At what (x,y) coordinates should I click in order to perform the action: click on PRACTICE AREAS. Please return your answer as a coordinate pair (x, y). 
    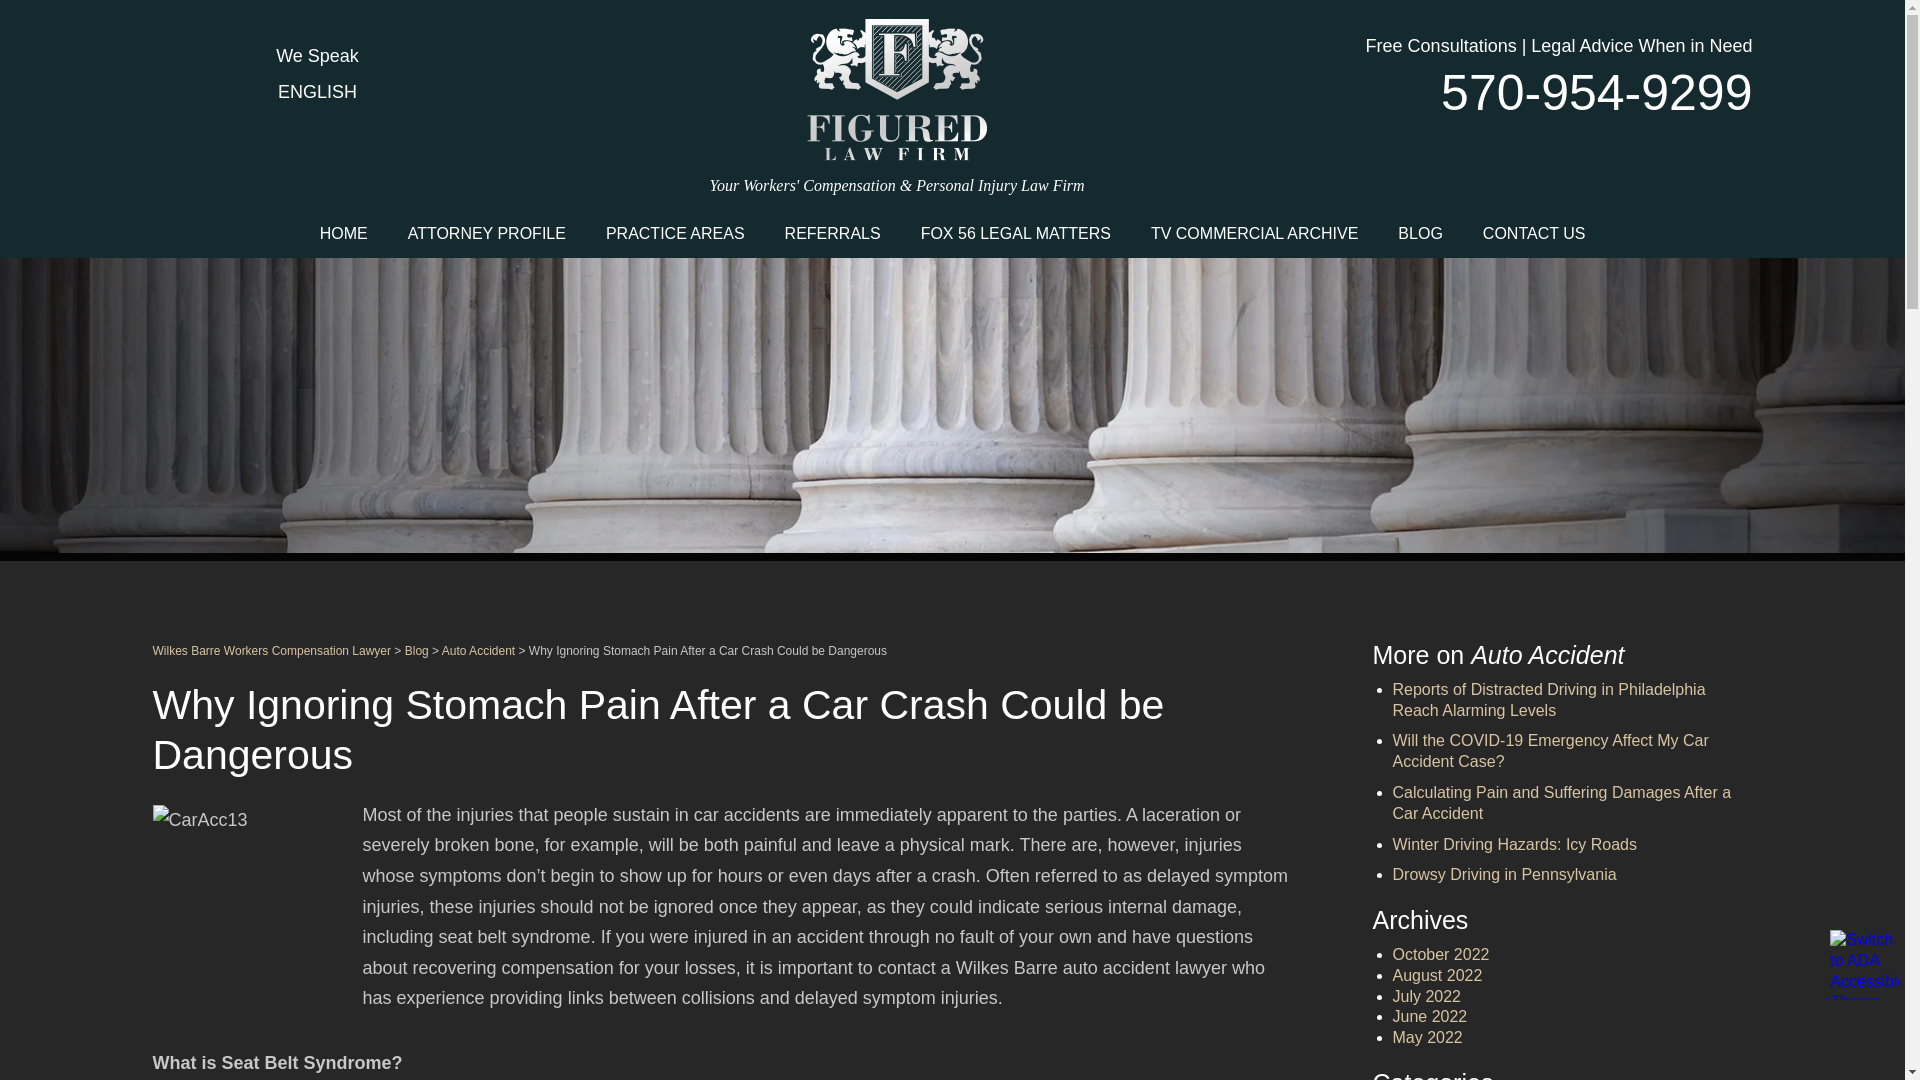
    Looking at the image, I should click on (674, 232).